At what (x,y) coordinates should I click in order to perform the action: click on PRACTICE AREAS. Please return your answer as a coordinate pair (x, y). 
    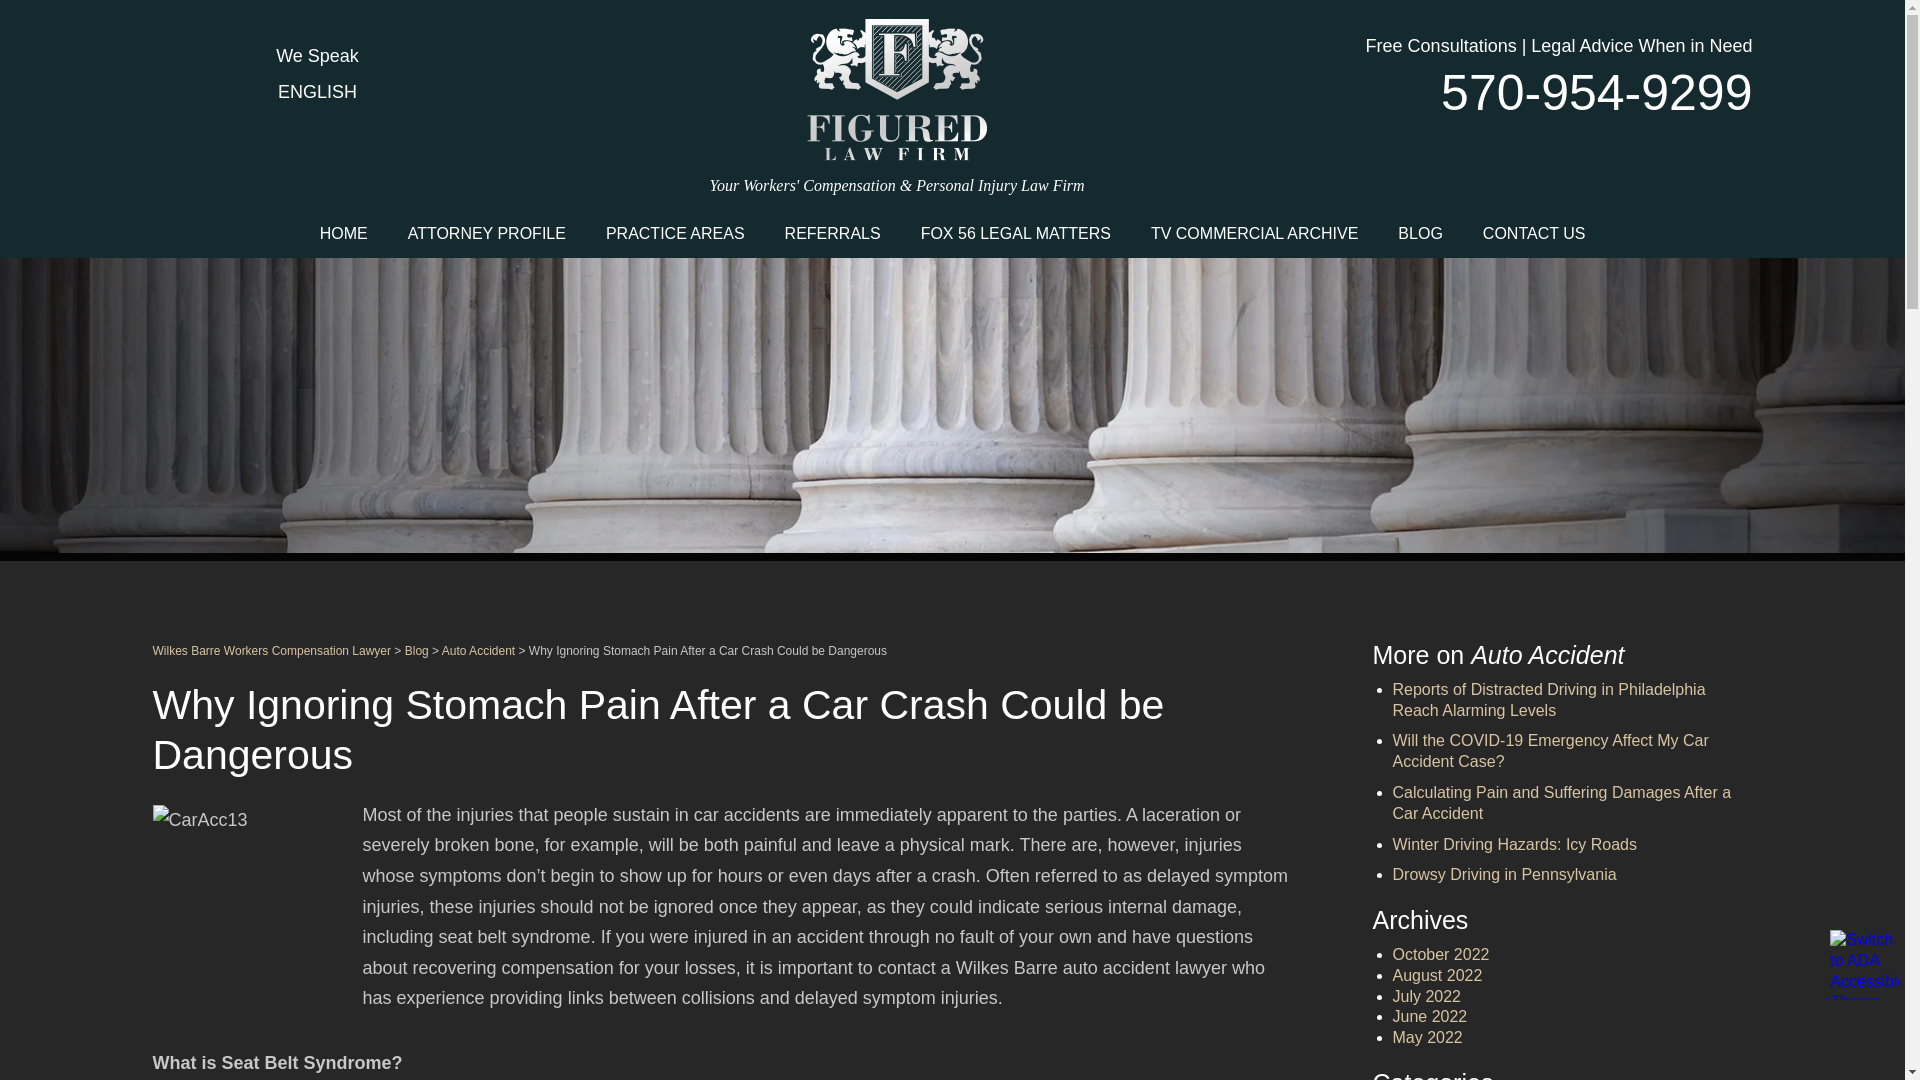
    Looking at the image, I should click on (674, 232).